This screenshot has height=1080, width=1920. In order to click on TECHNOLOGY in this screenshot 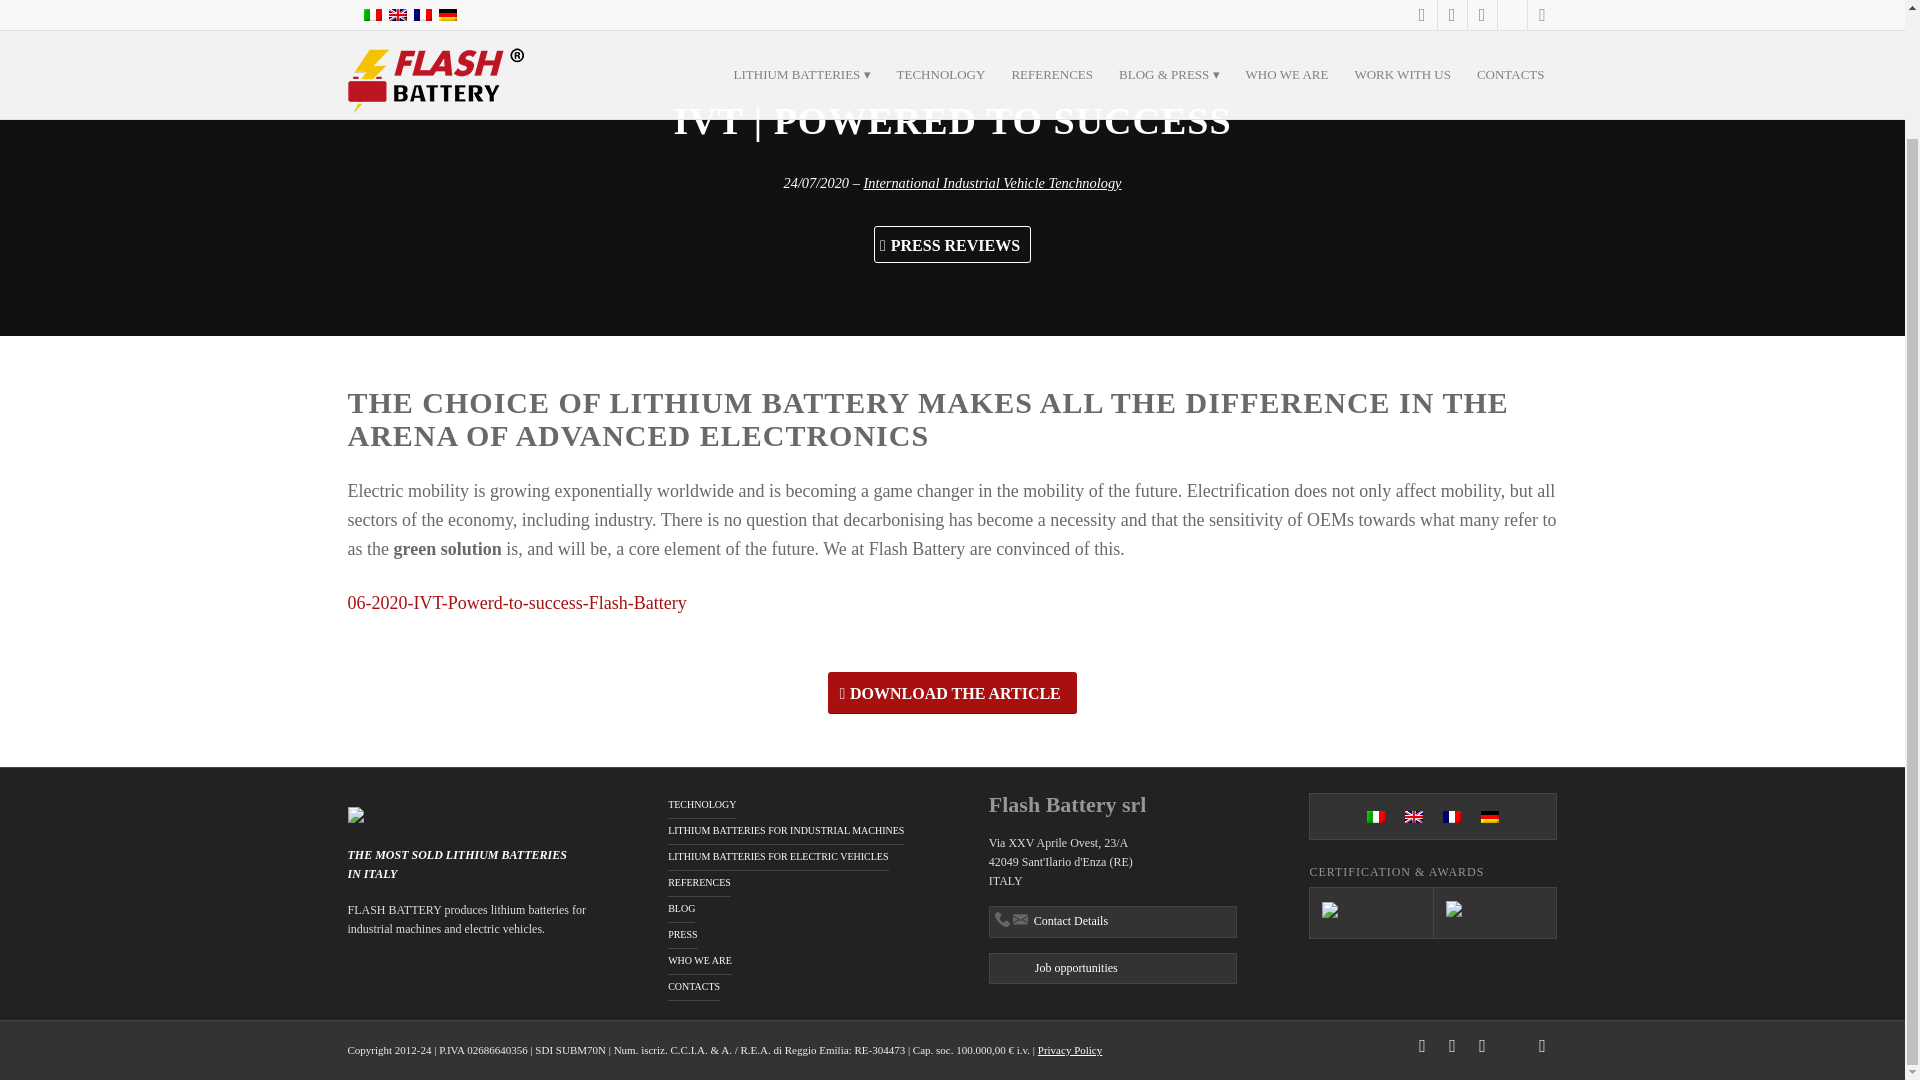, I will do `click(702, 805)`.